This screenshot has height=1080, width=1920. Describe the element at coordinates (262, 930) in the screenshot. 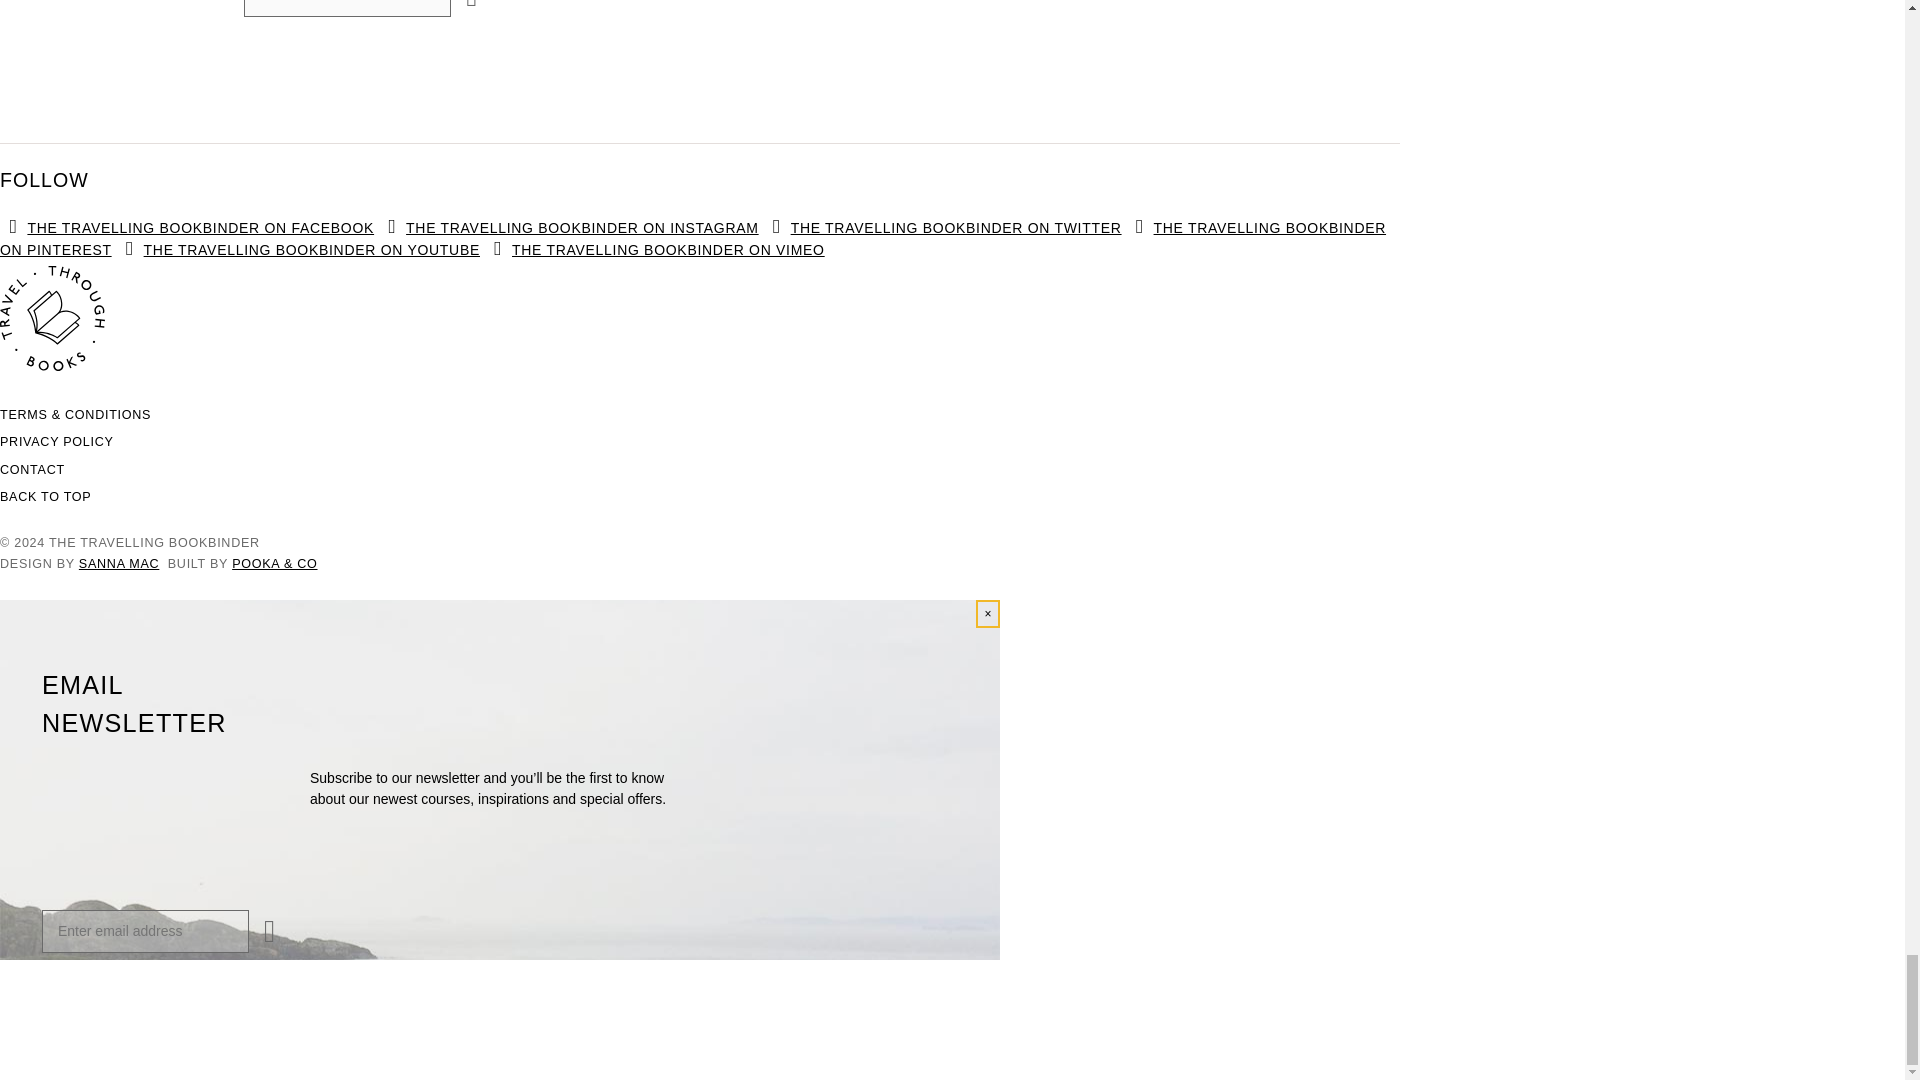

I see `Subscribe` at that location.